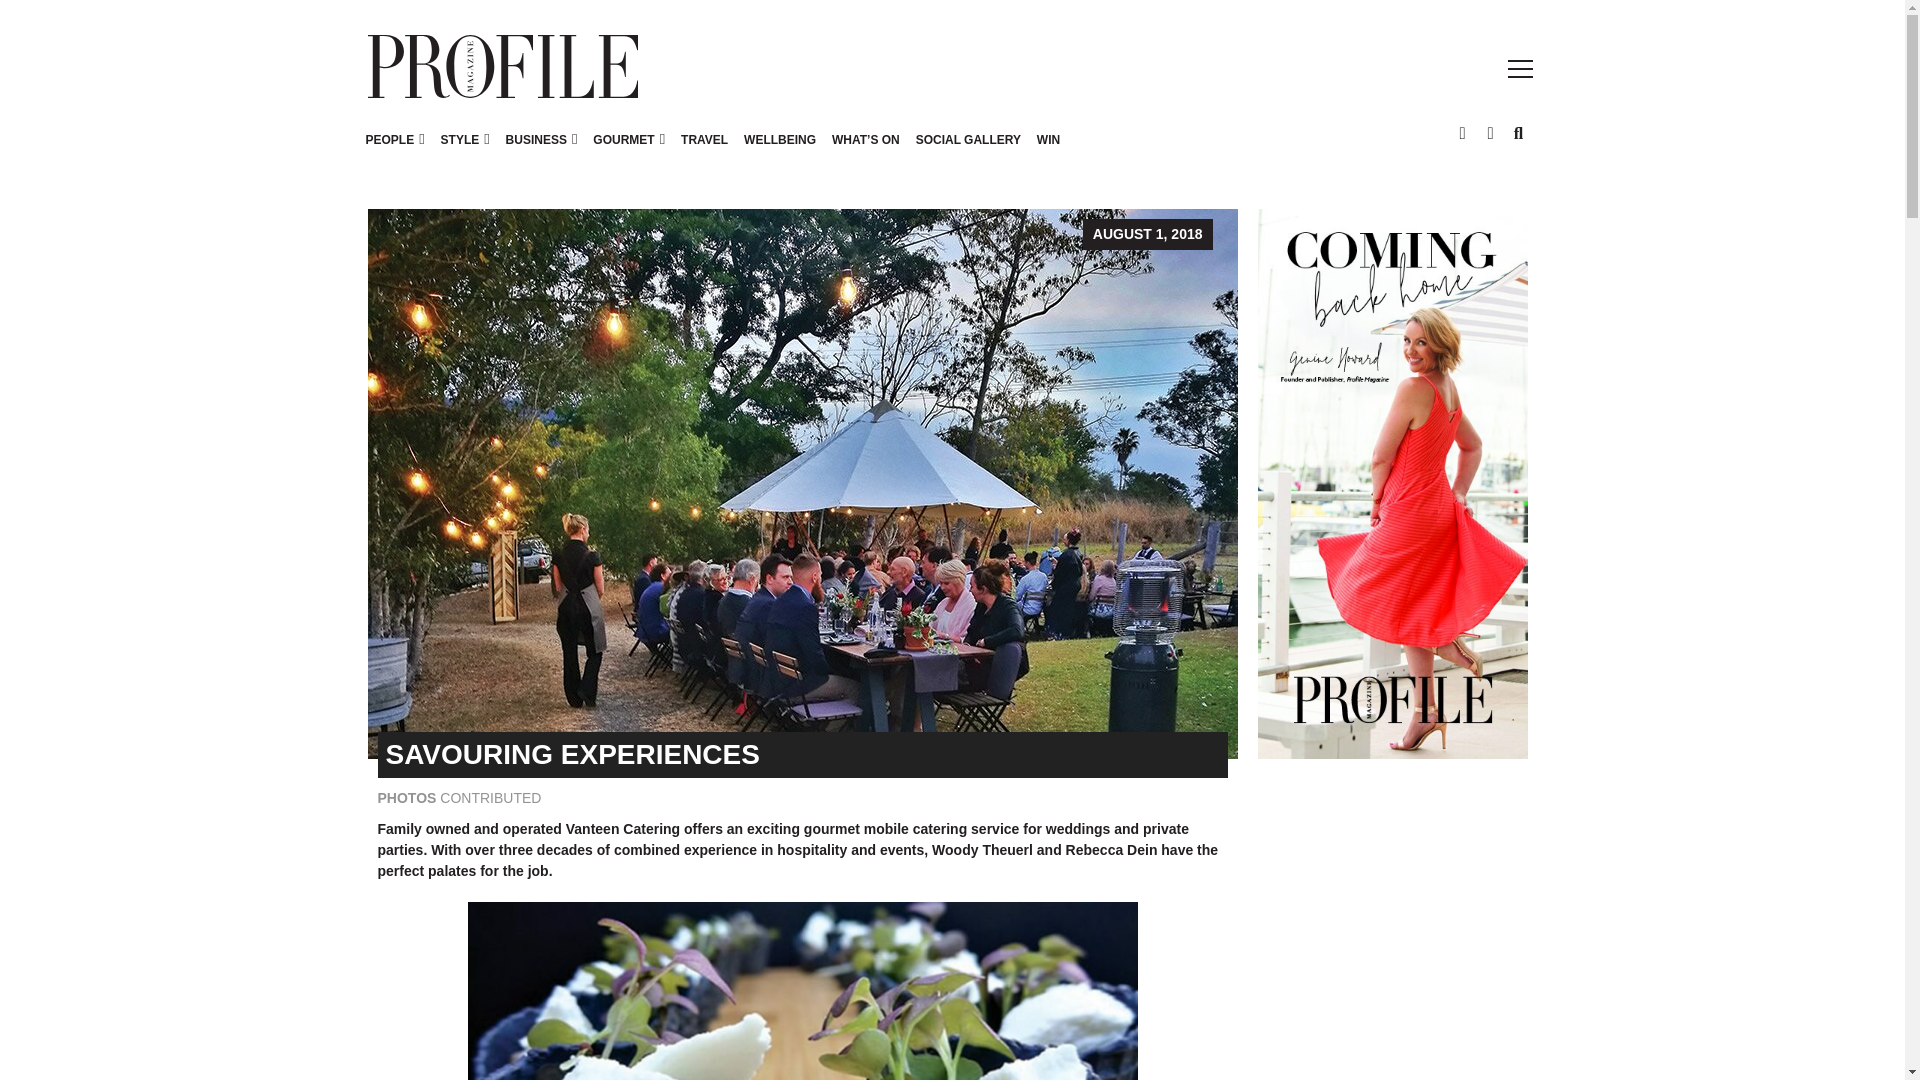 The width and height of the screenshot is (1920, 1080). Describe the element at coordinates (1048, 150) in the screenshot. I see `WIN` at that location.